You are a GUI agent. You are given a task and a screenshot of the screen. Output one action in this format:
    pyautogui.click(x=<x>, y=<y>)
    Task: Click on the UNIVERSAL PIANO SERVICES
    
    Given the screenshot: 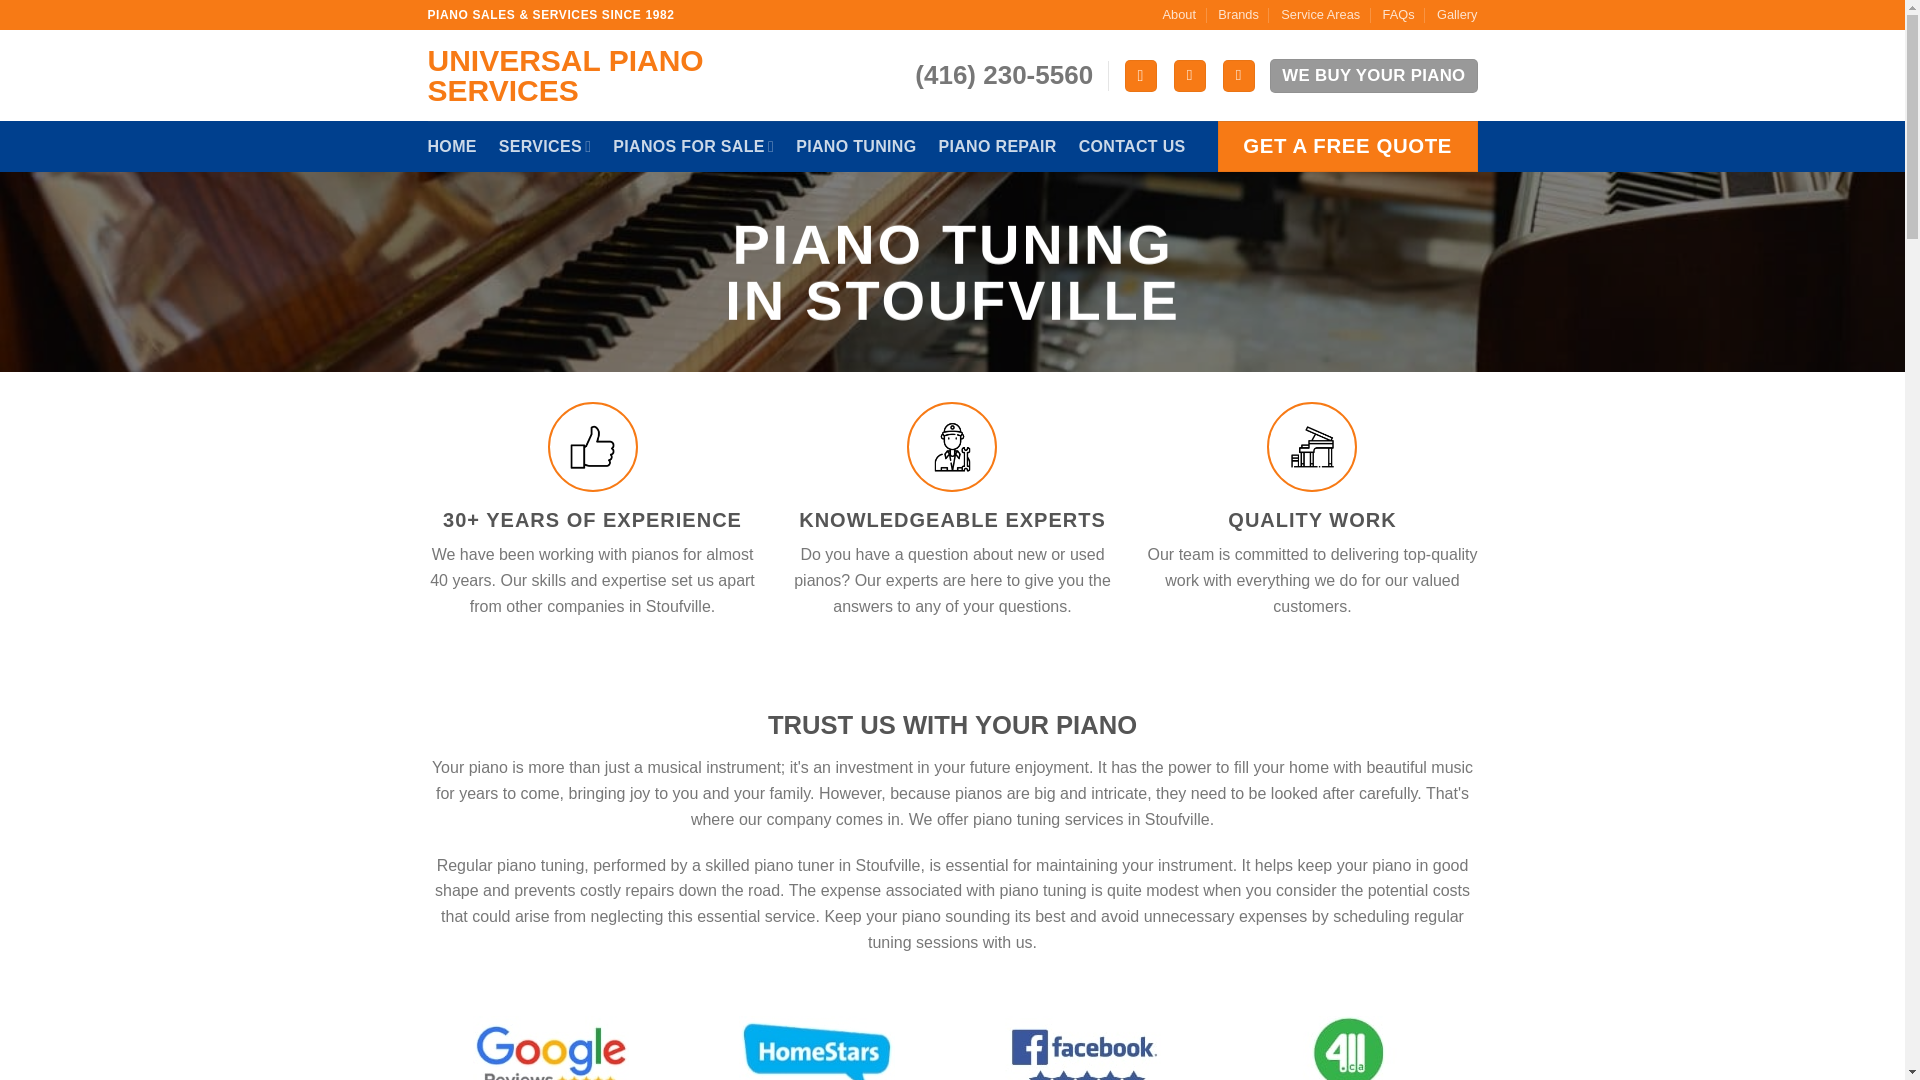 What is the action you would take?
    pyautogui.click(x=639, y=76)
    